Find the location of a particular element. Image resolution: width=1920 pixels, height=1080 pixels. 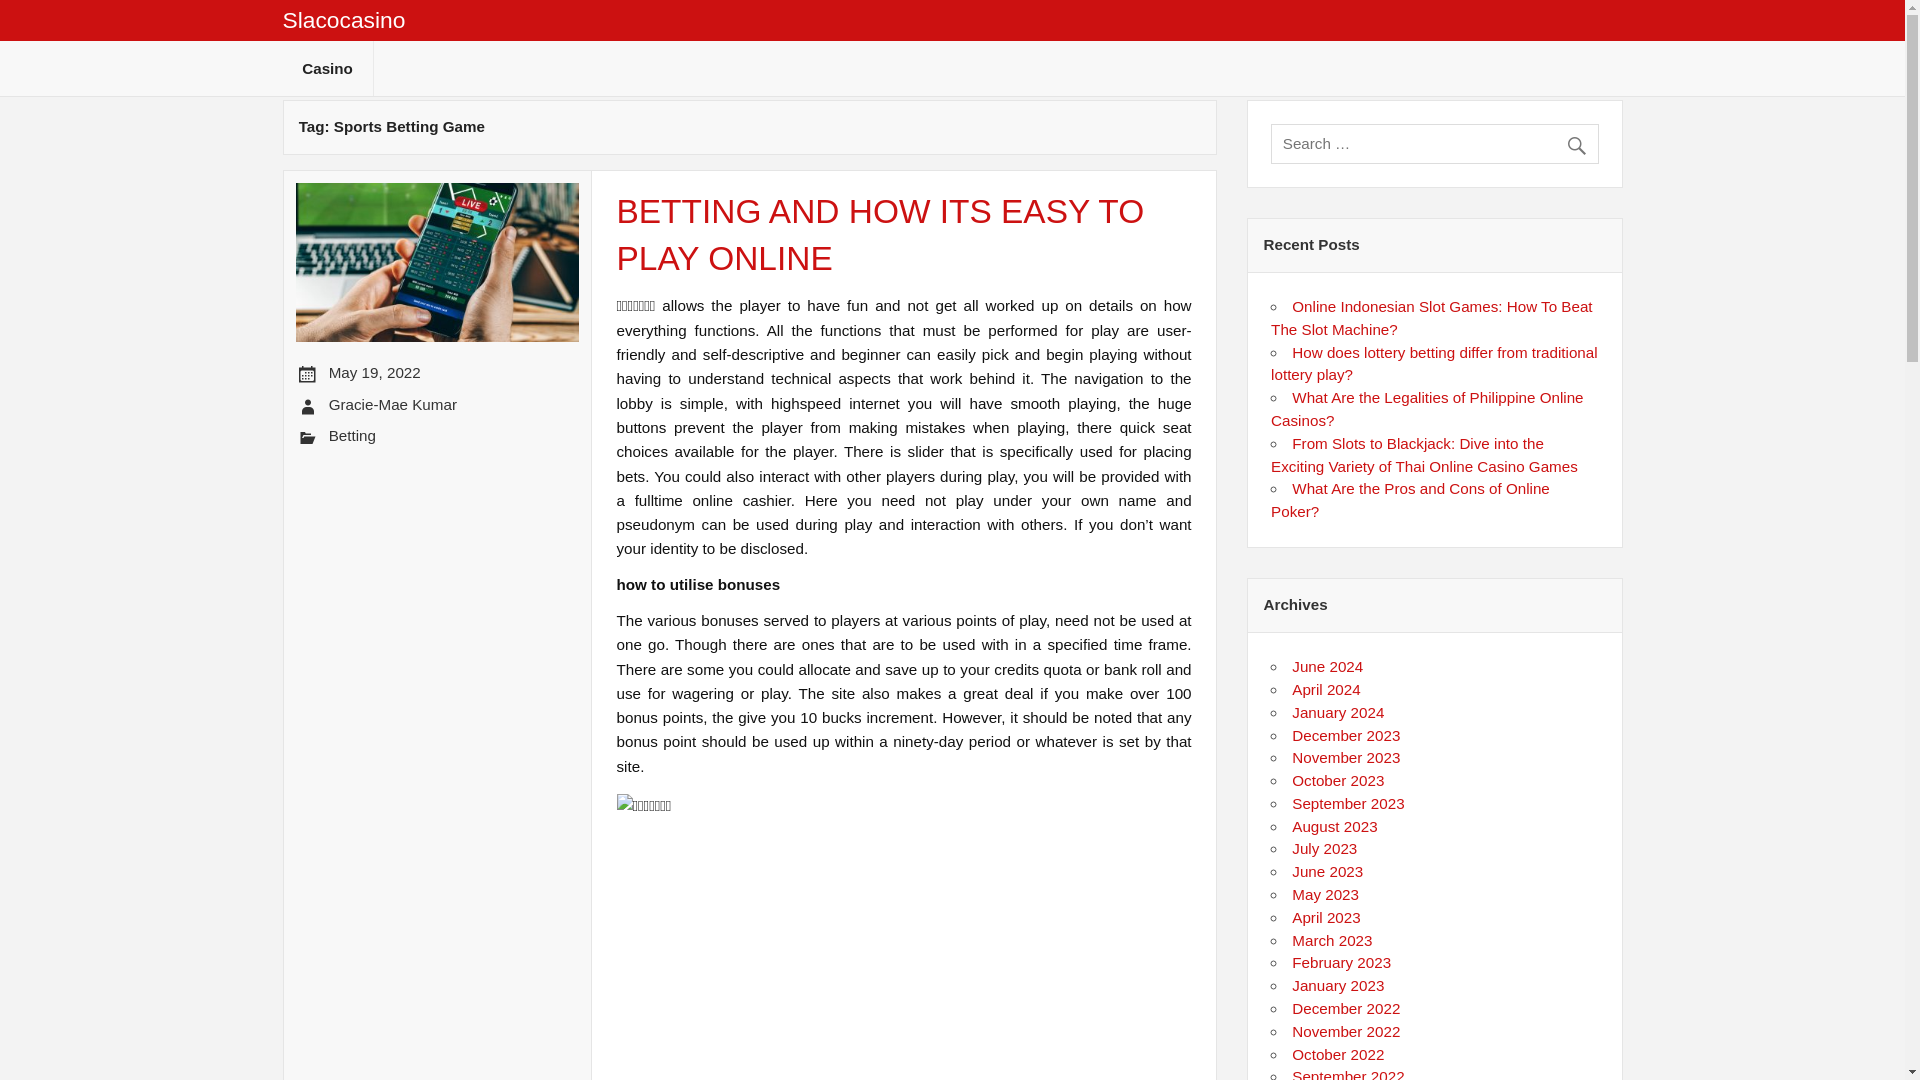

January 2023 is located at coordinates (1338, 985).